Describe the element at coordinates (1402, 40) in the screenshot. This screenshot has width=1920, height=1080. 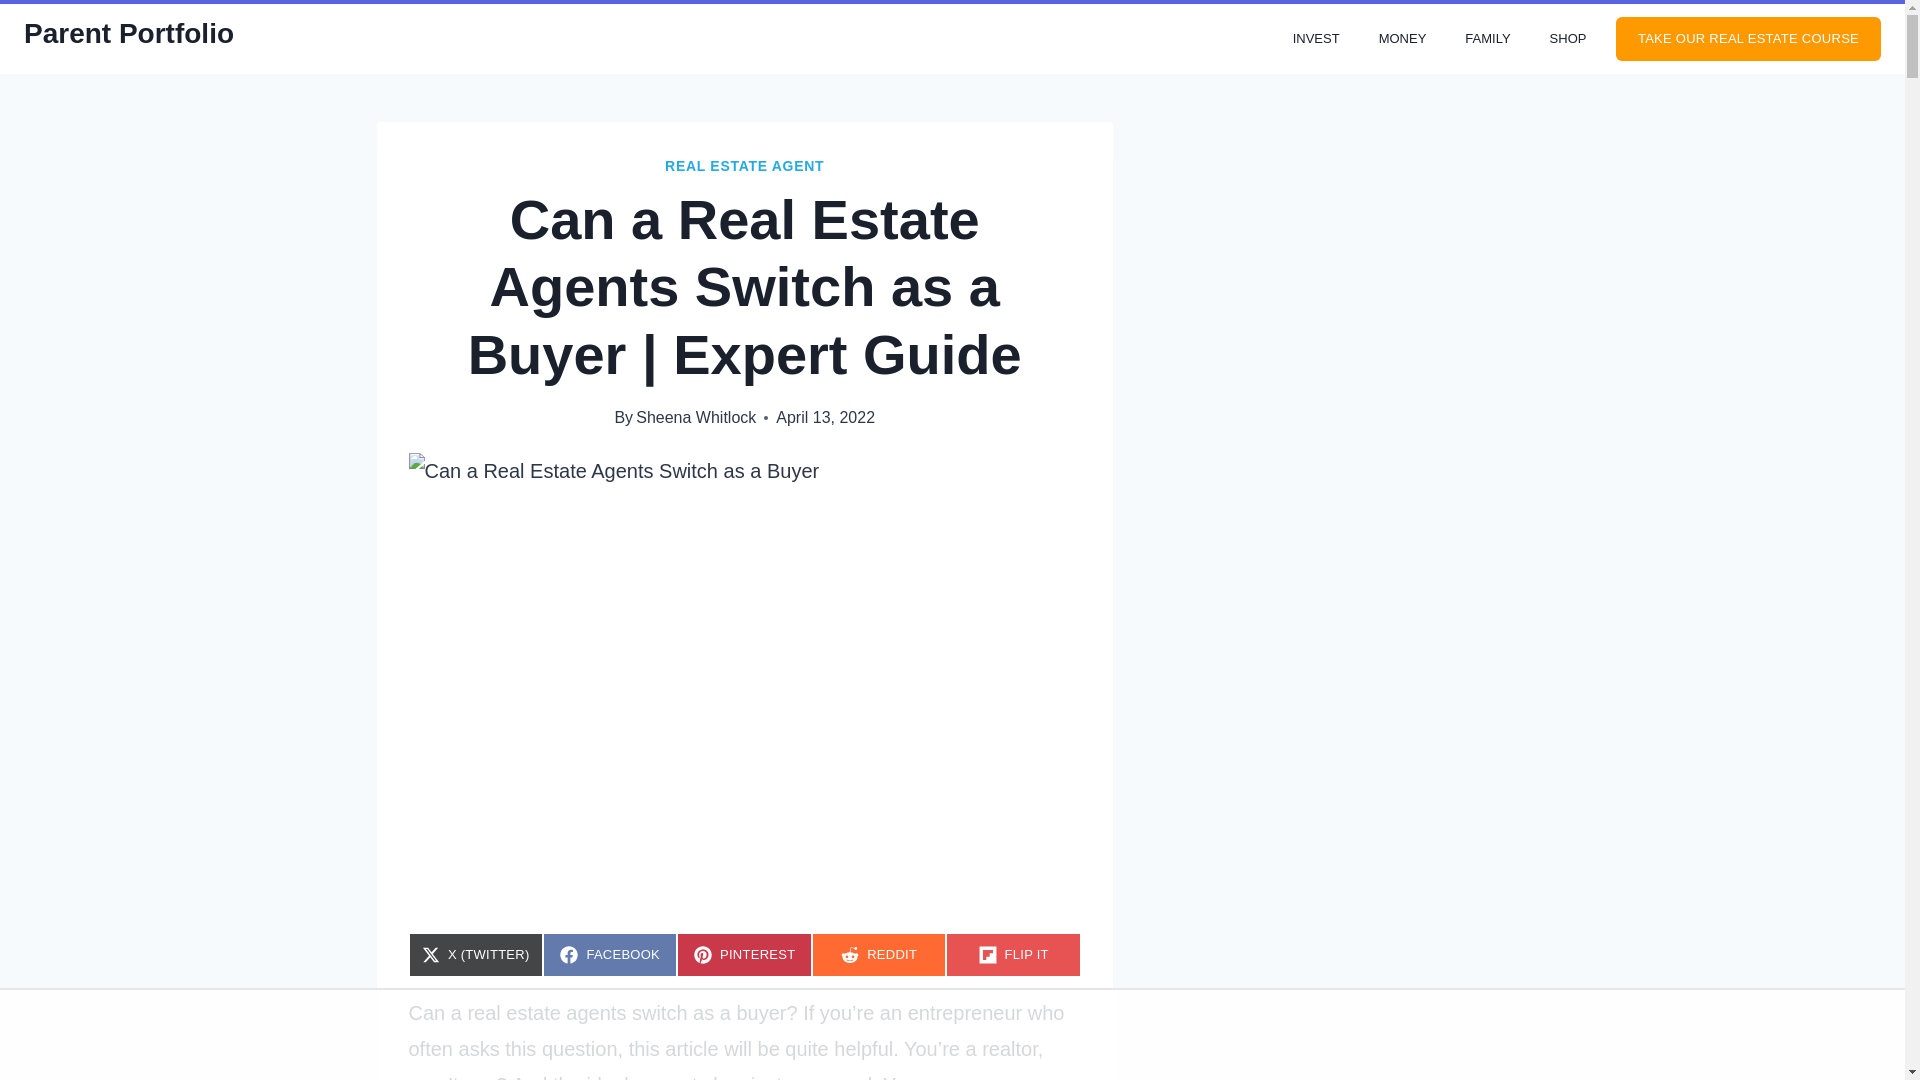
I see `TAKE OUR REAL ESTATE COURSE` at that location.